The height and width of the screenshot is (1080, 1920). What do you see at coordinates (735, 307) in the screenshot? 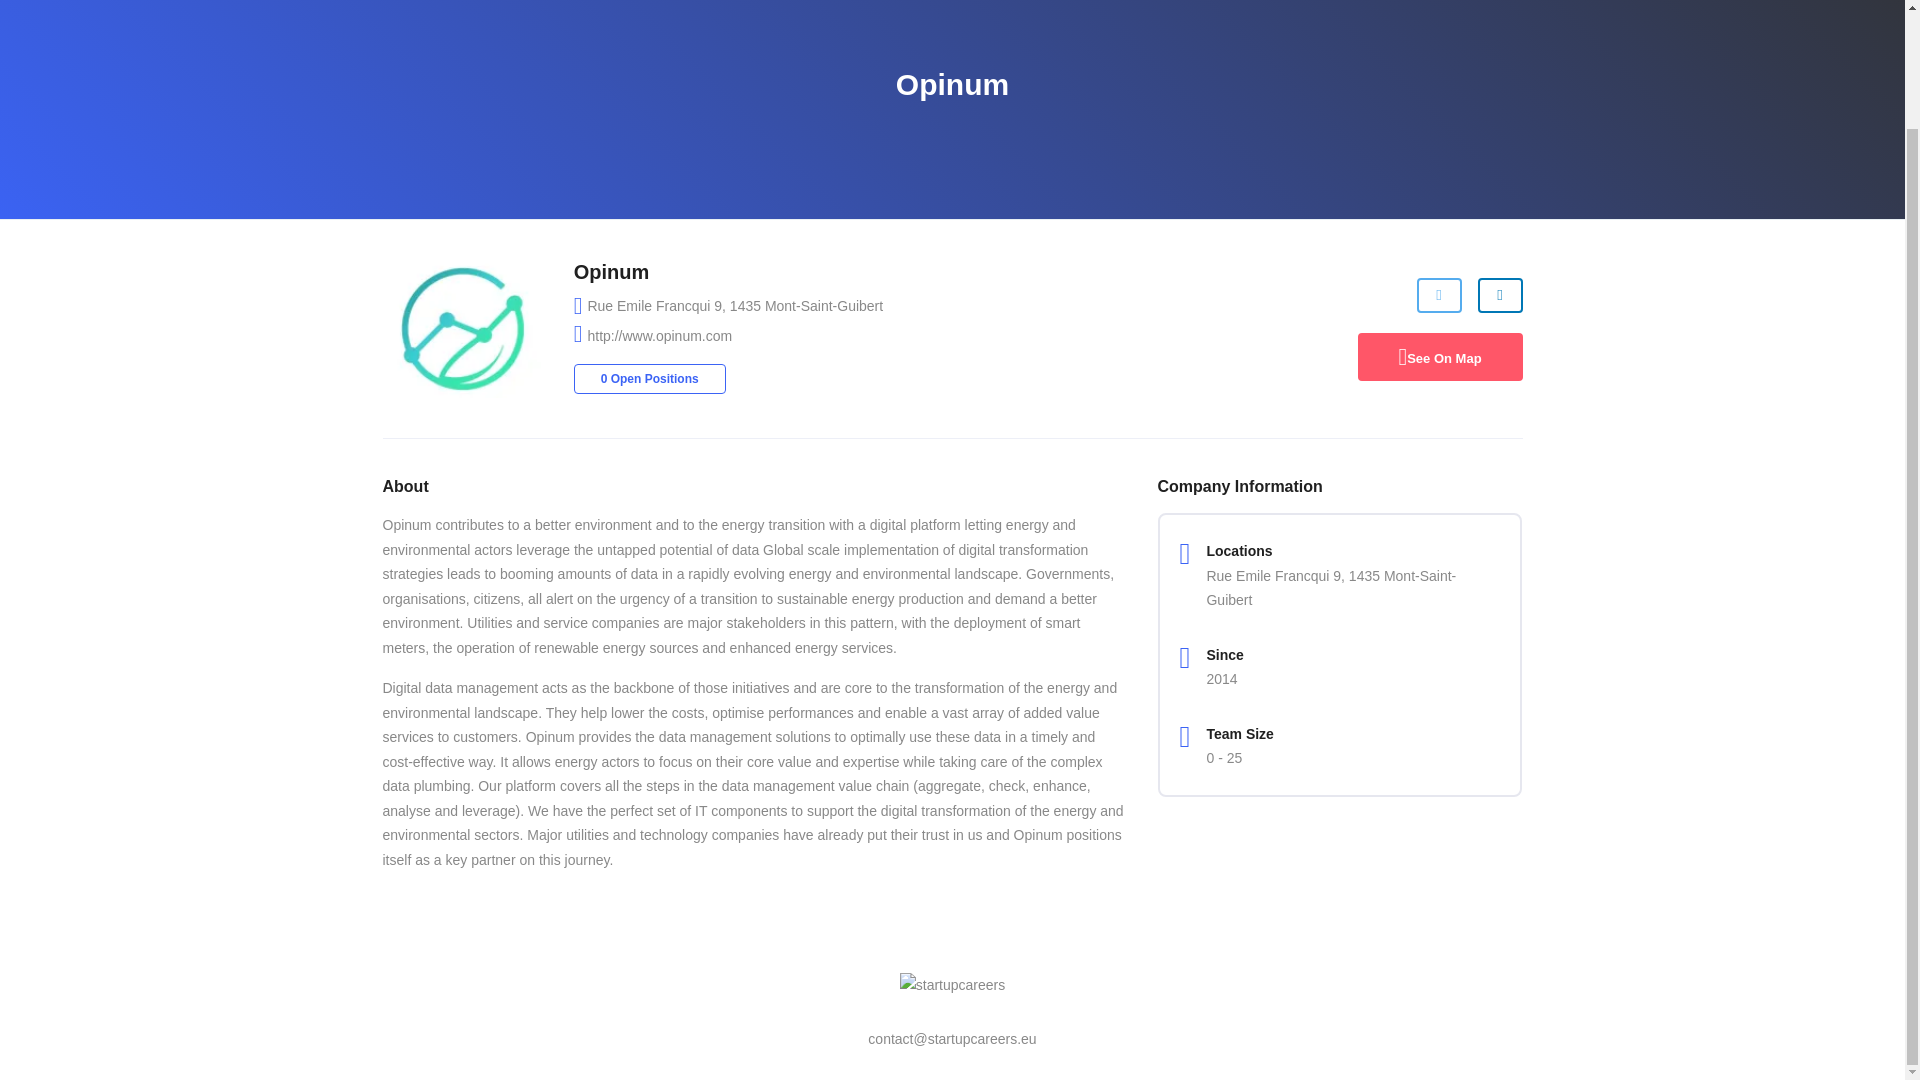
I see `Rue Emile Francqui 9, 1435 Mont-Saint-Guibert` at bounding box center [735, 307].